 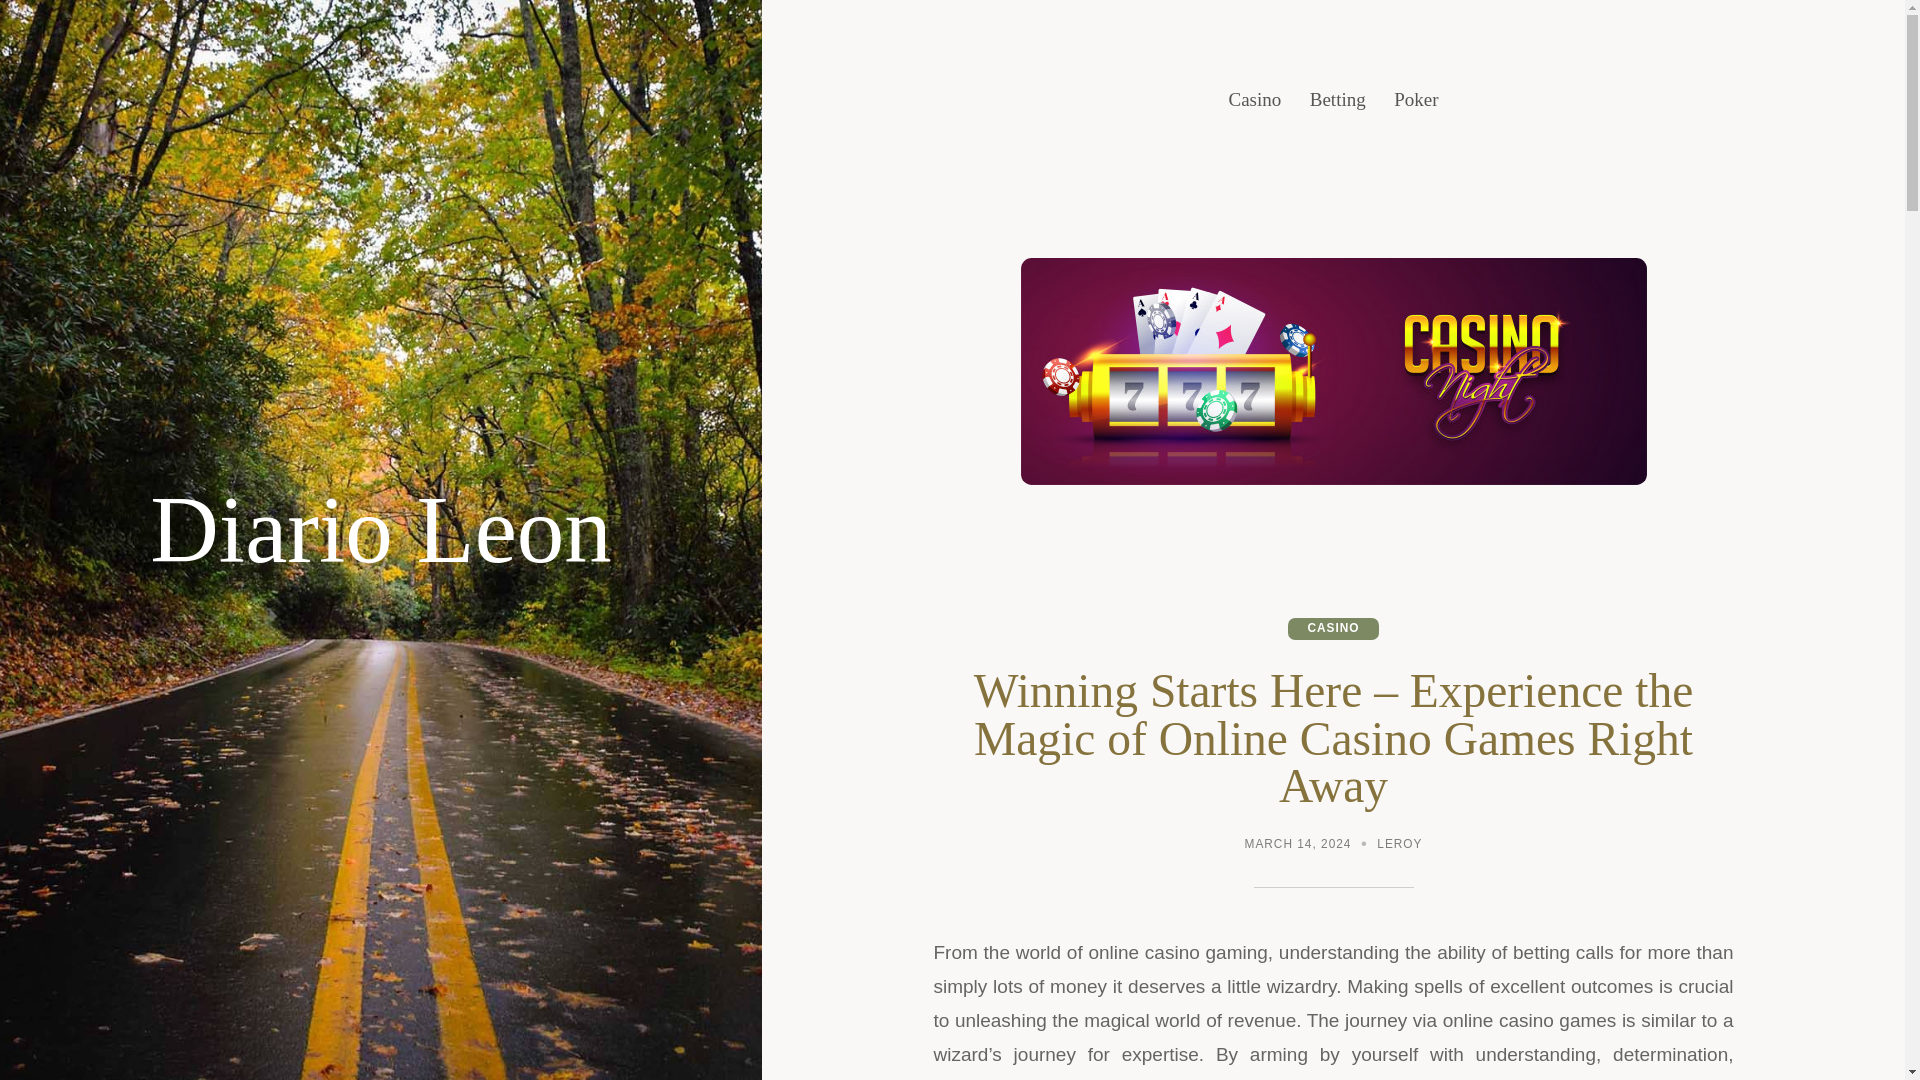 What do you see at coordinates (1298, 846) in the screenshot?
I see `MARCH 14, 2024` at bounding box center [1298, 846].